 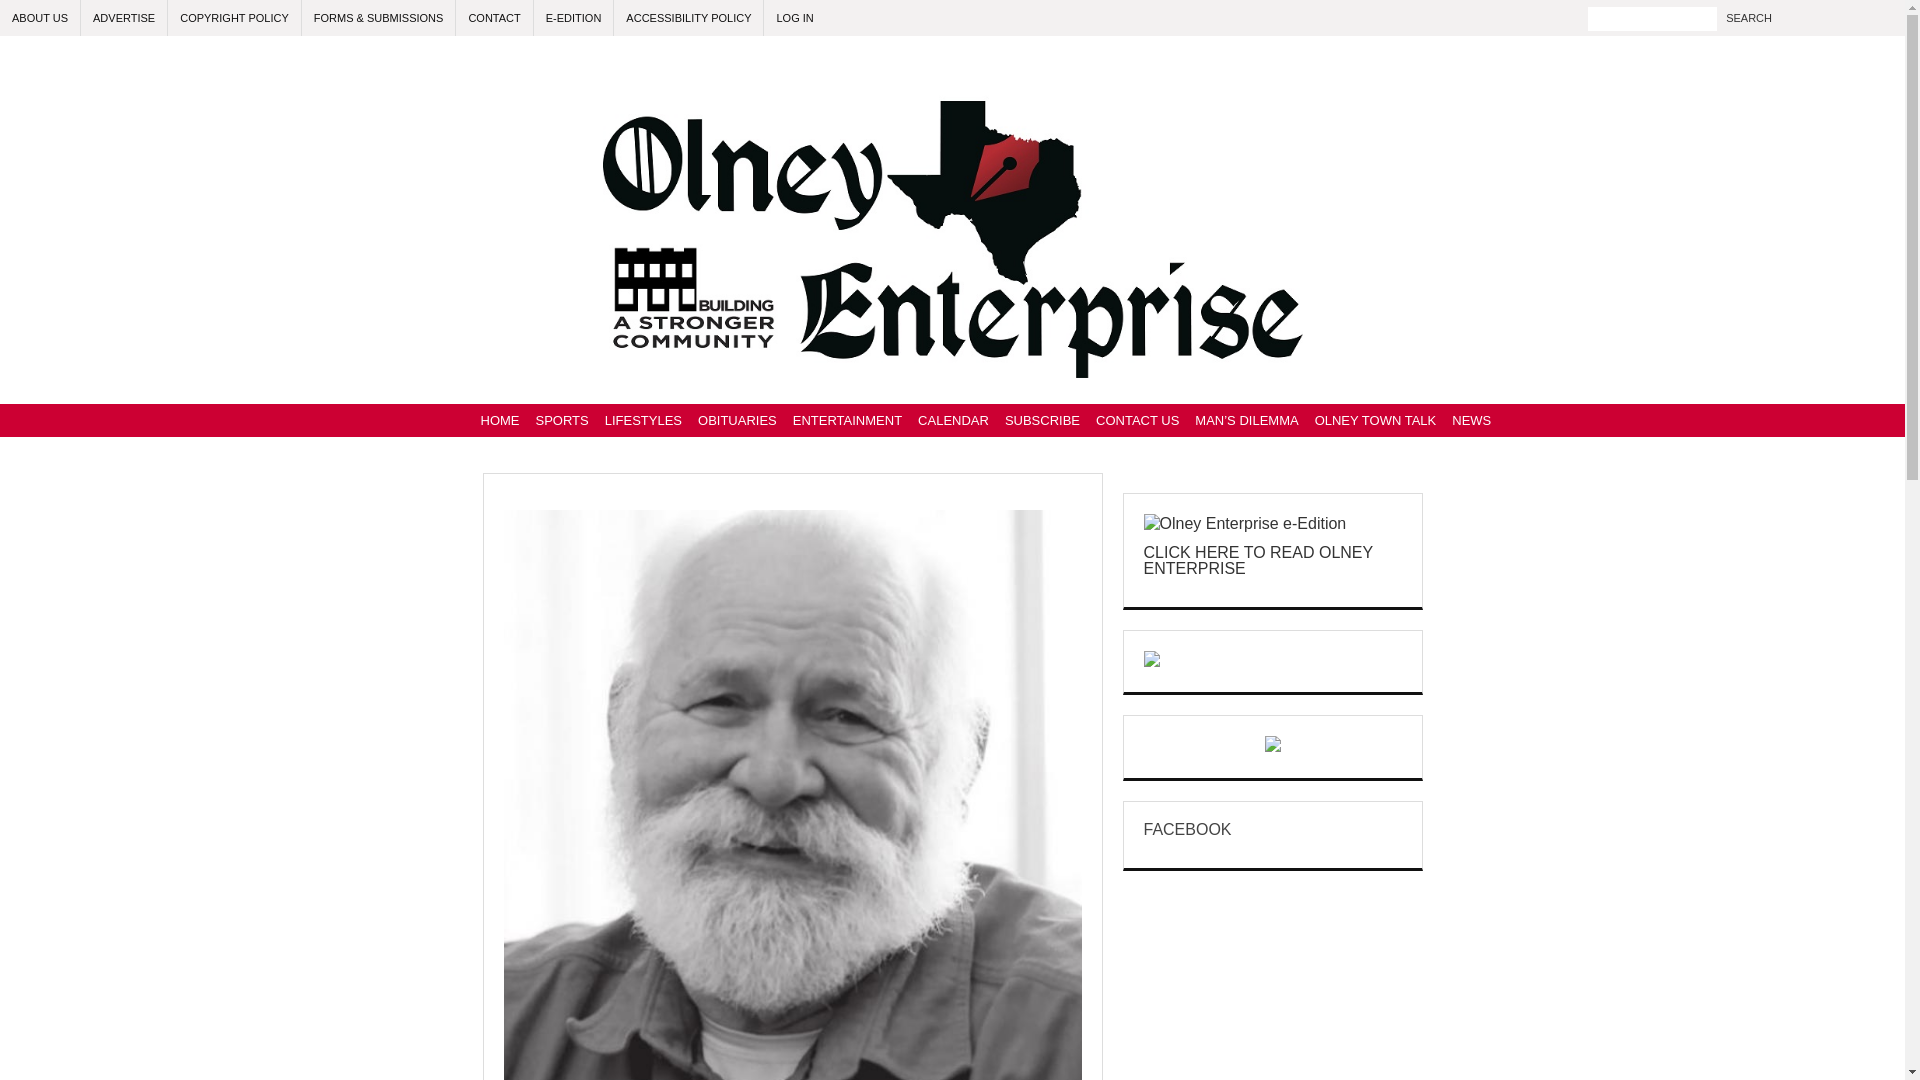 I want to click on Sports, so click(x=562, y=420).